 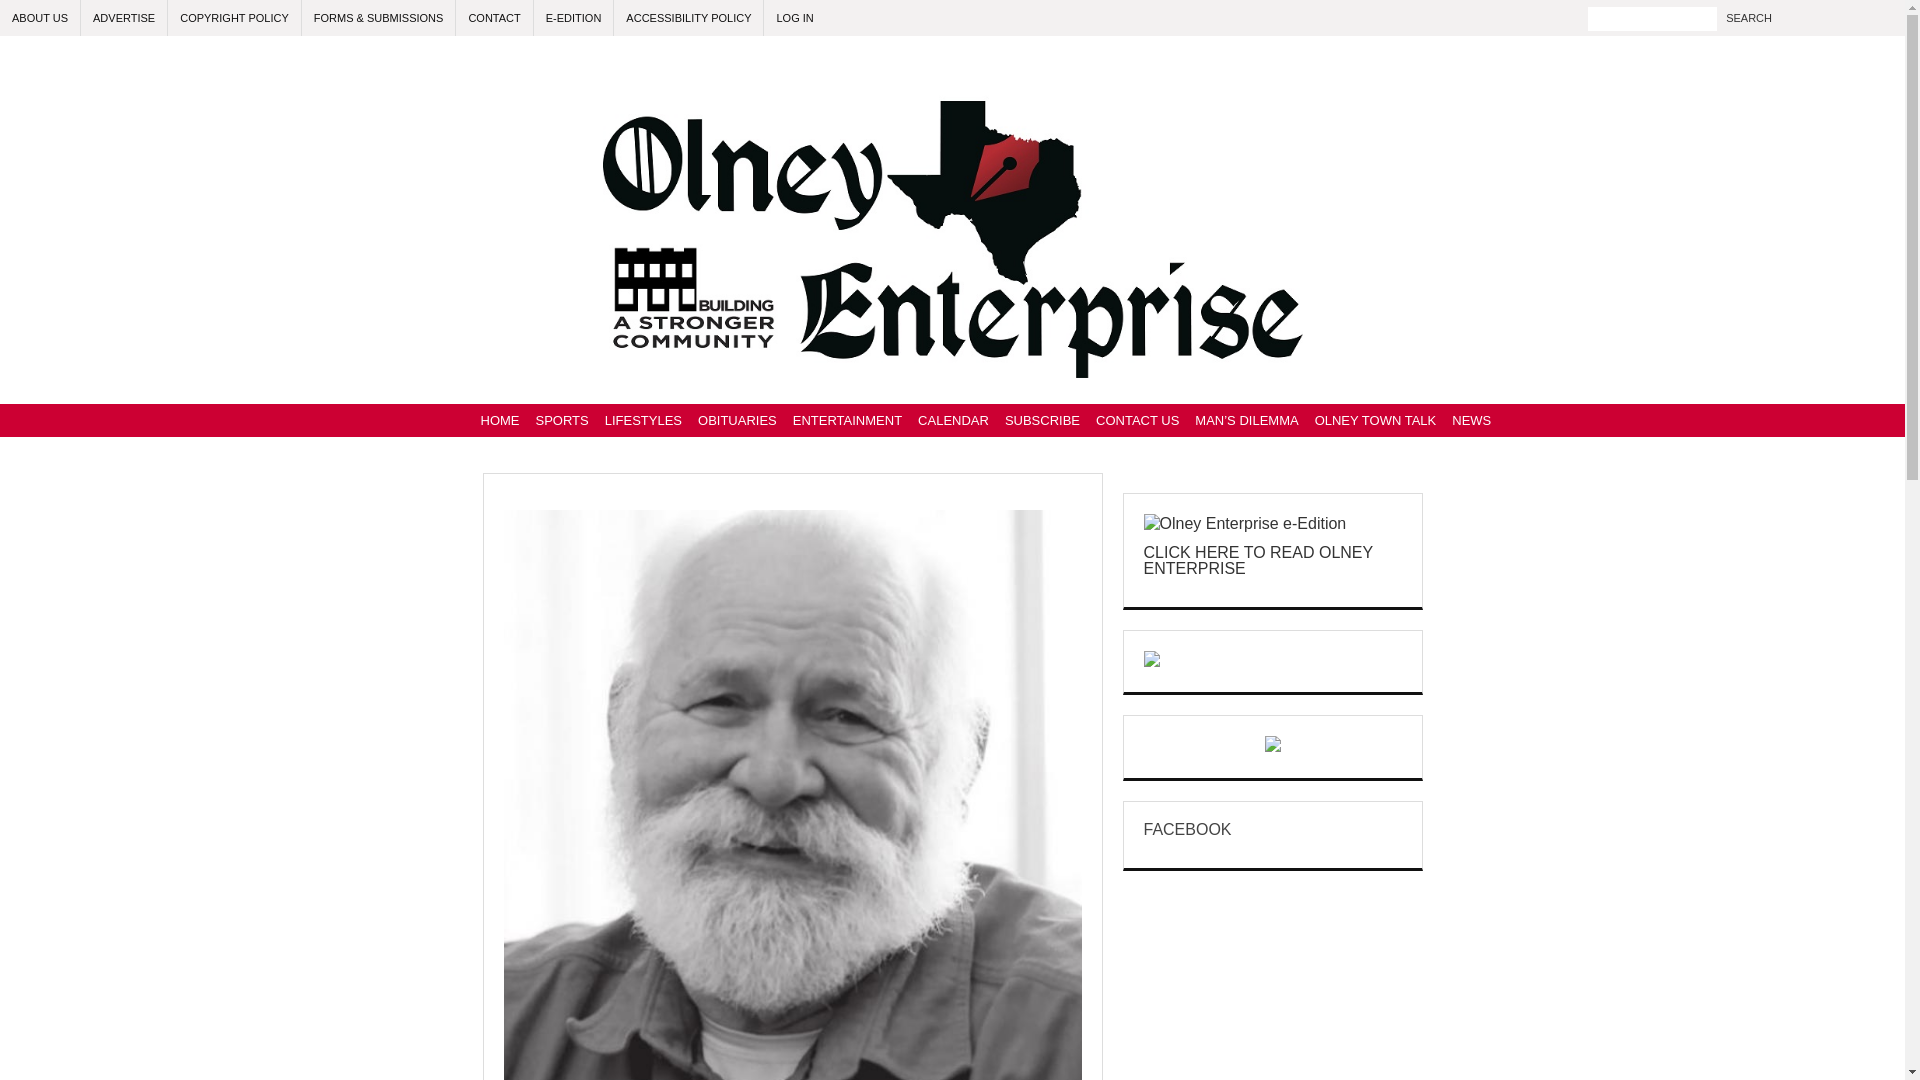 I want to click on Sports, so click(x=562, y=420).